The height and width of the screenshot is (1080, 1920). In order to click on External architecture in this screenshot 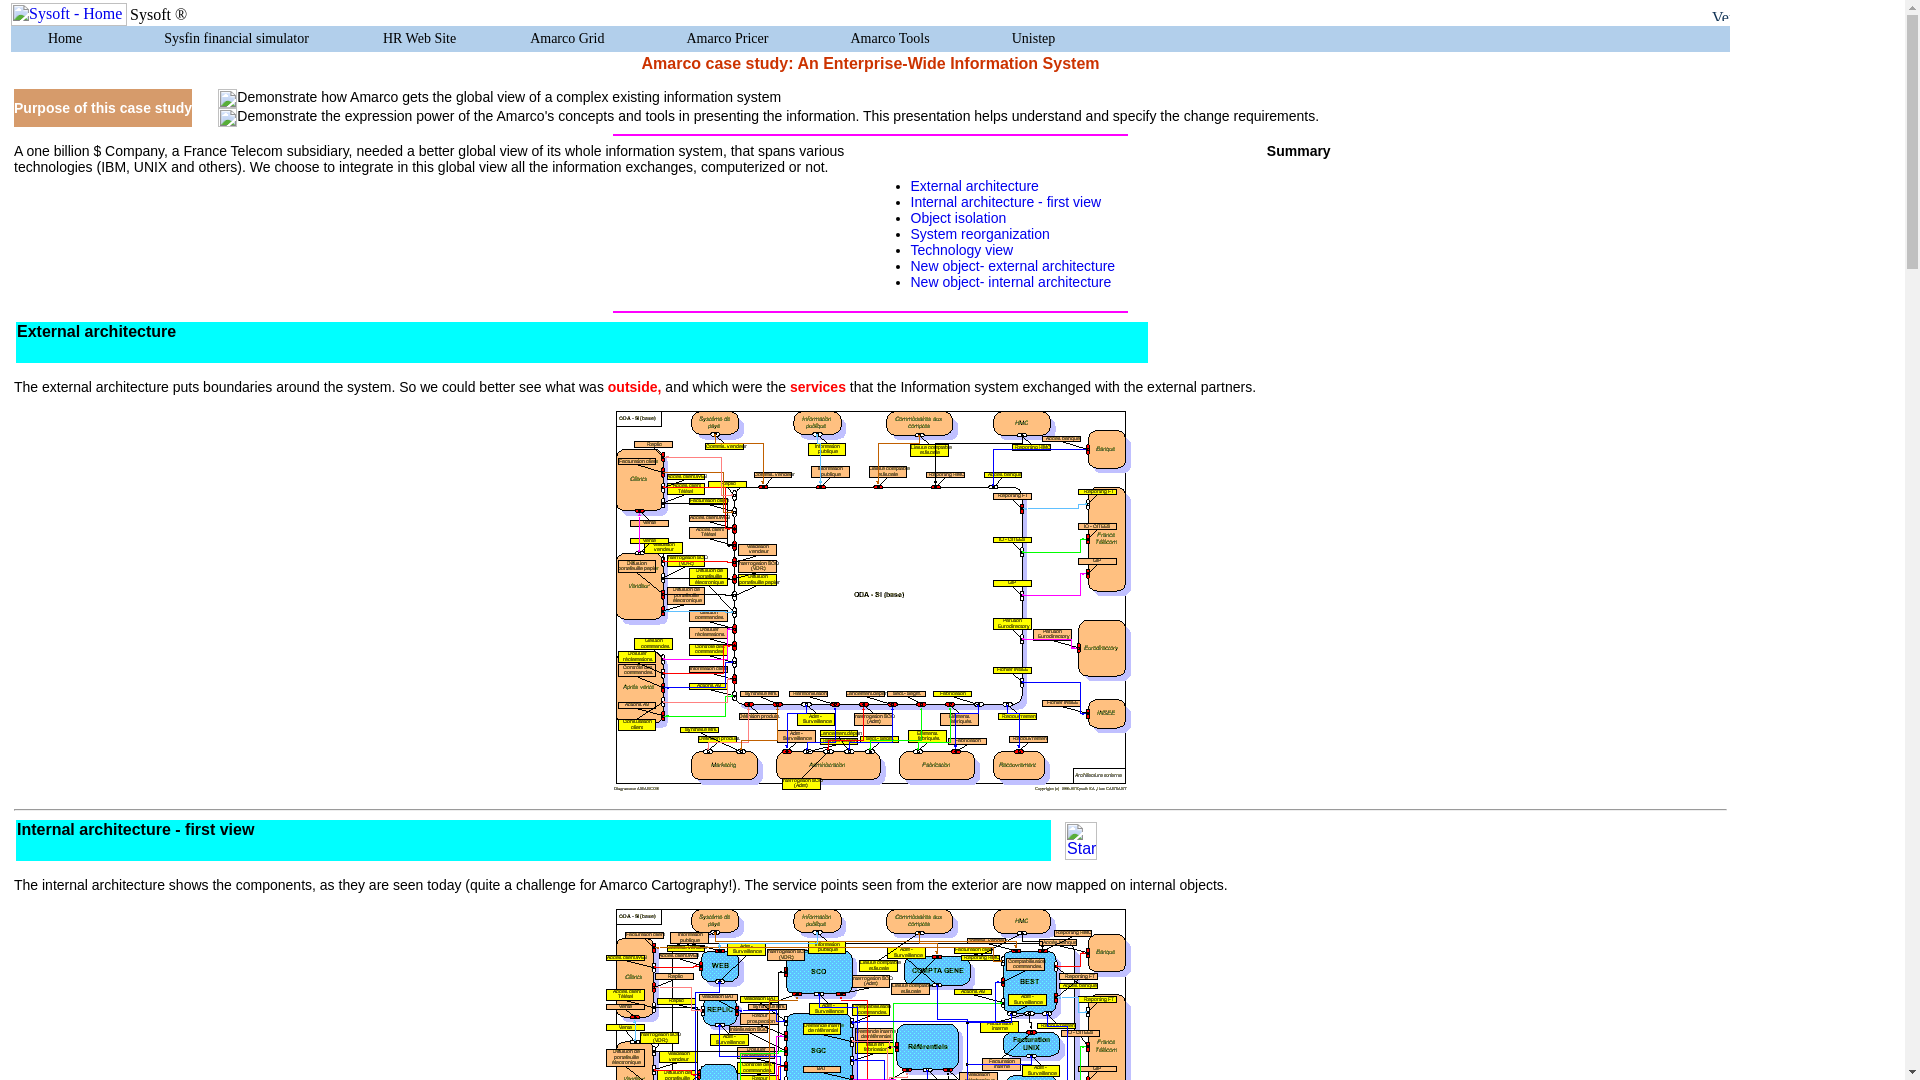, I will do `click(974, 186)`.